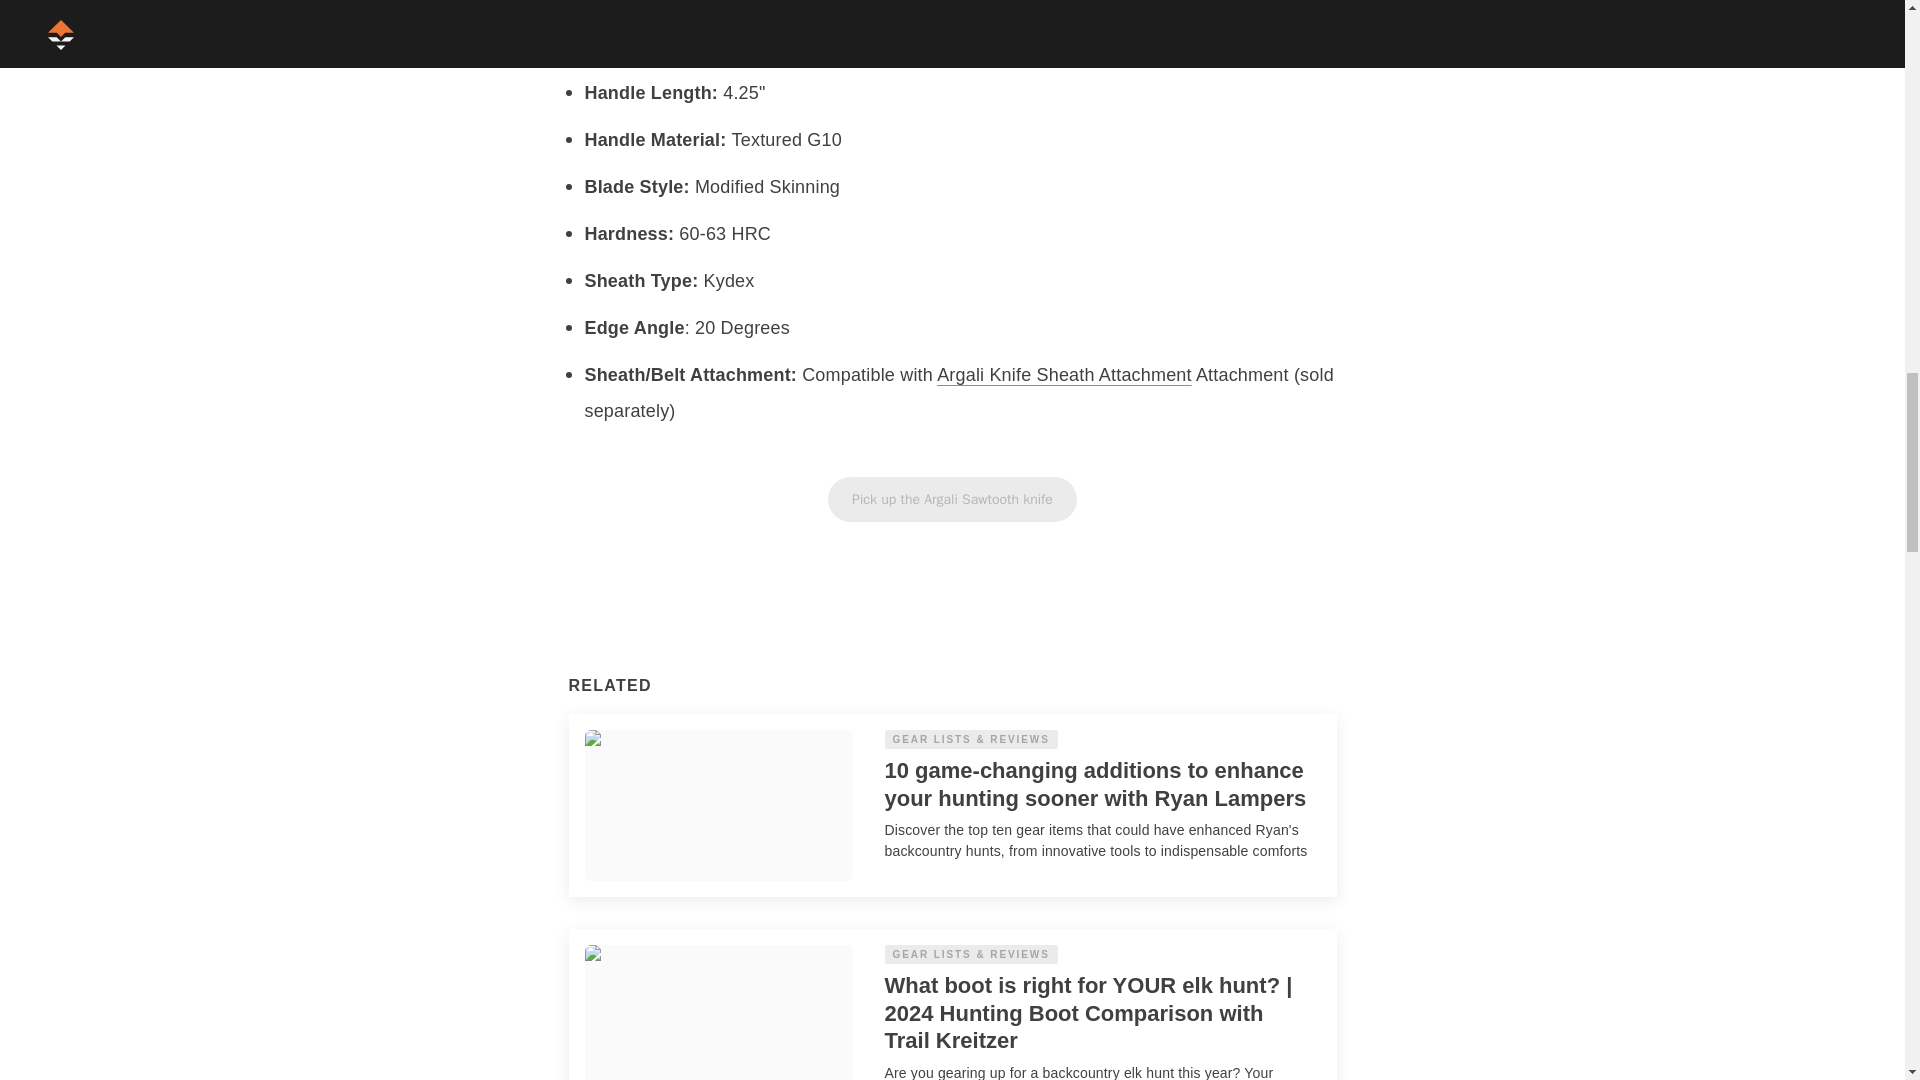  Describe the element at coordinates (1064, 374) in the screenshot. I see `Argali Knife Sheath Attachment` at that location.